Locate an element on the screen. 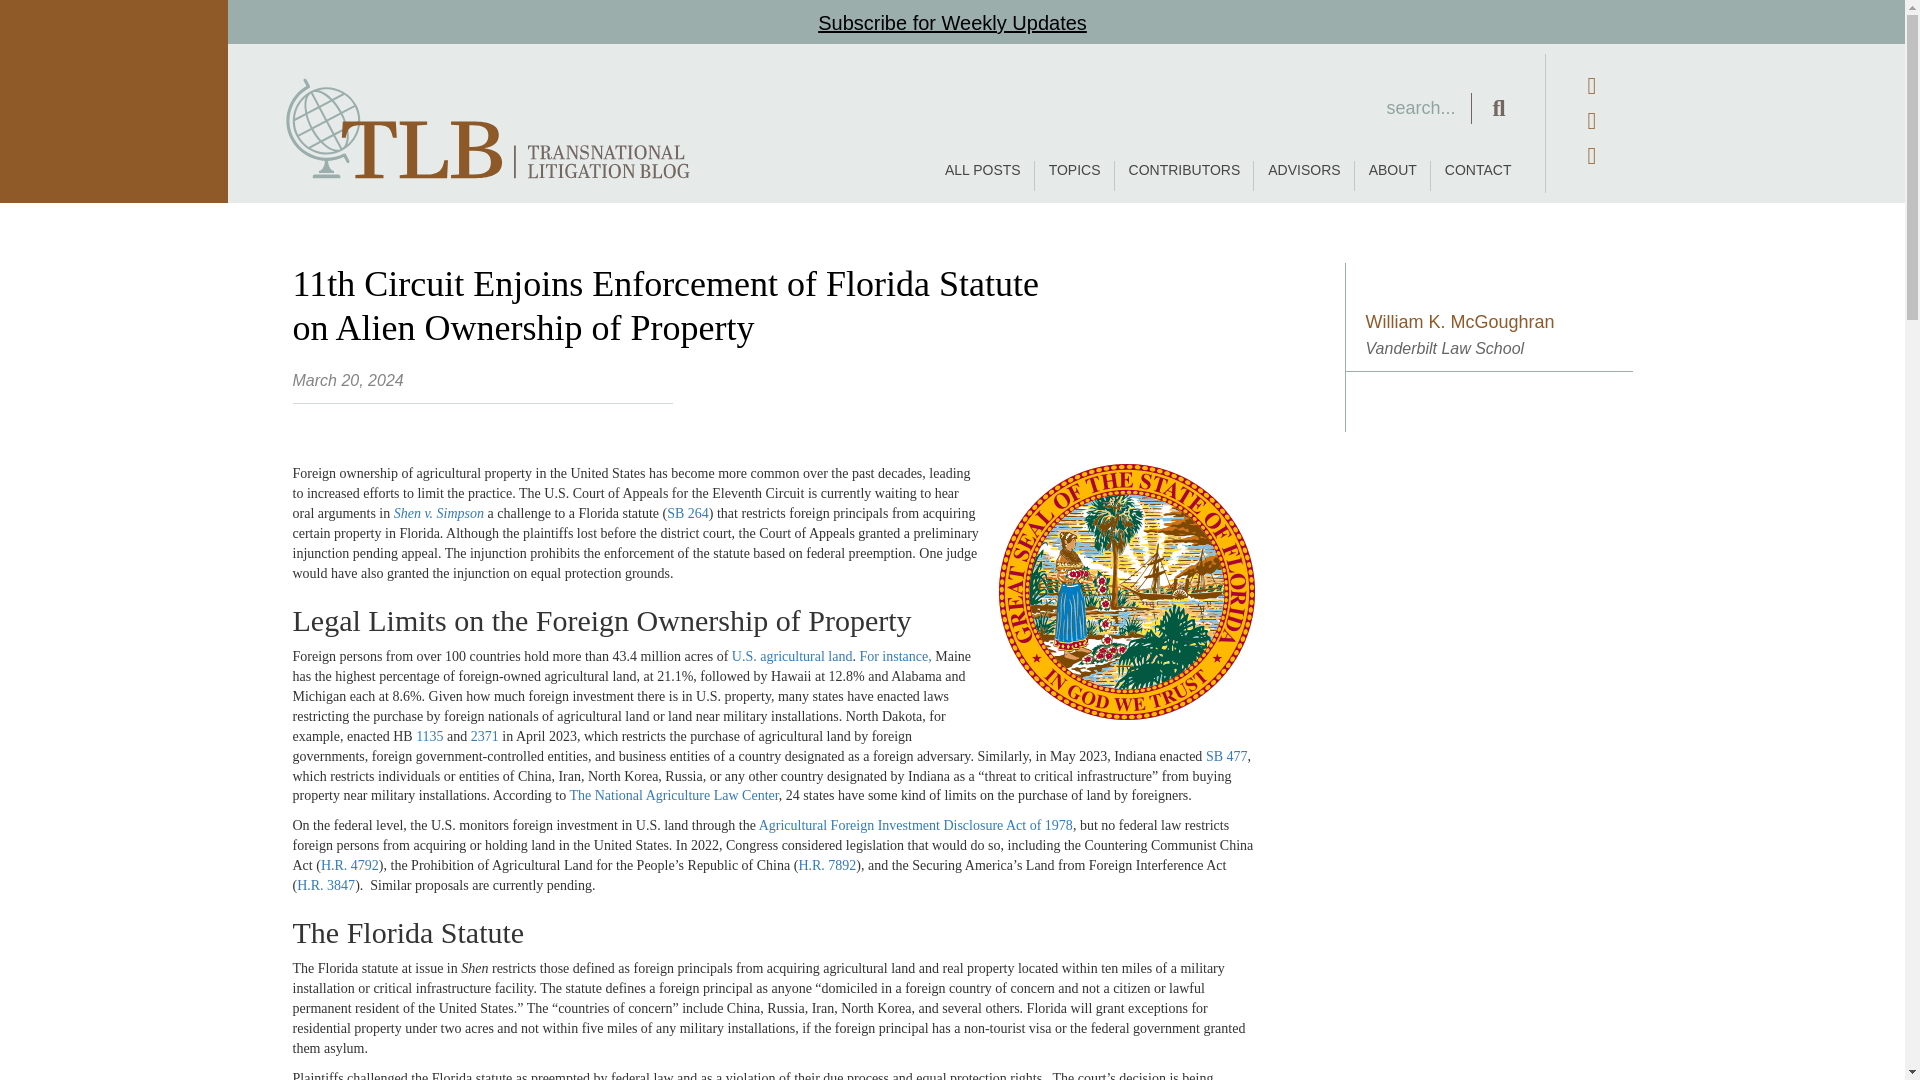 The image size is (1920, 1080). ALL POSTS is located at coordinates (982, 176).